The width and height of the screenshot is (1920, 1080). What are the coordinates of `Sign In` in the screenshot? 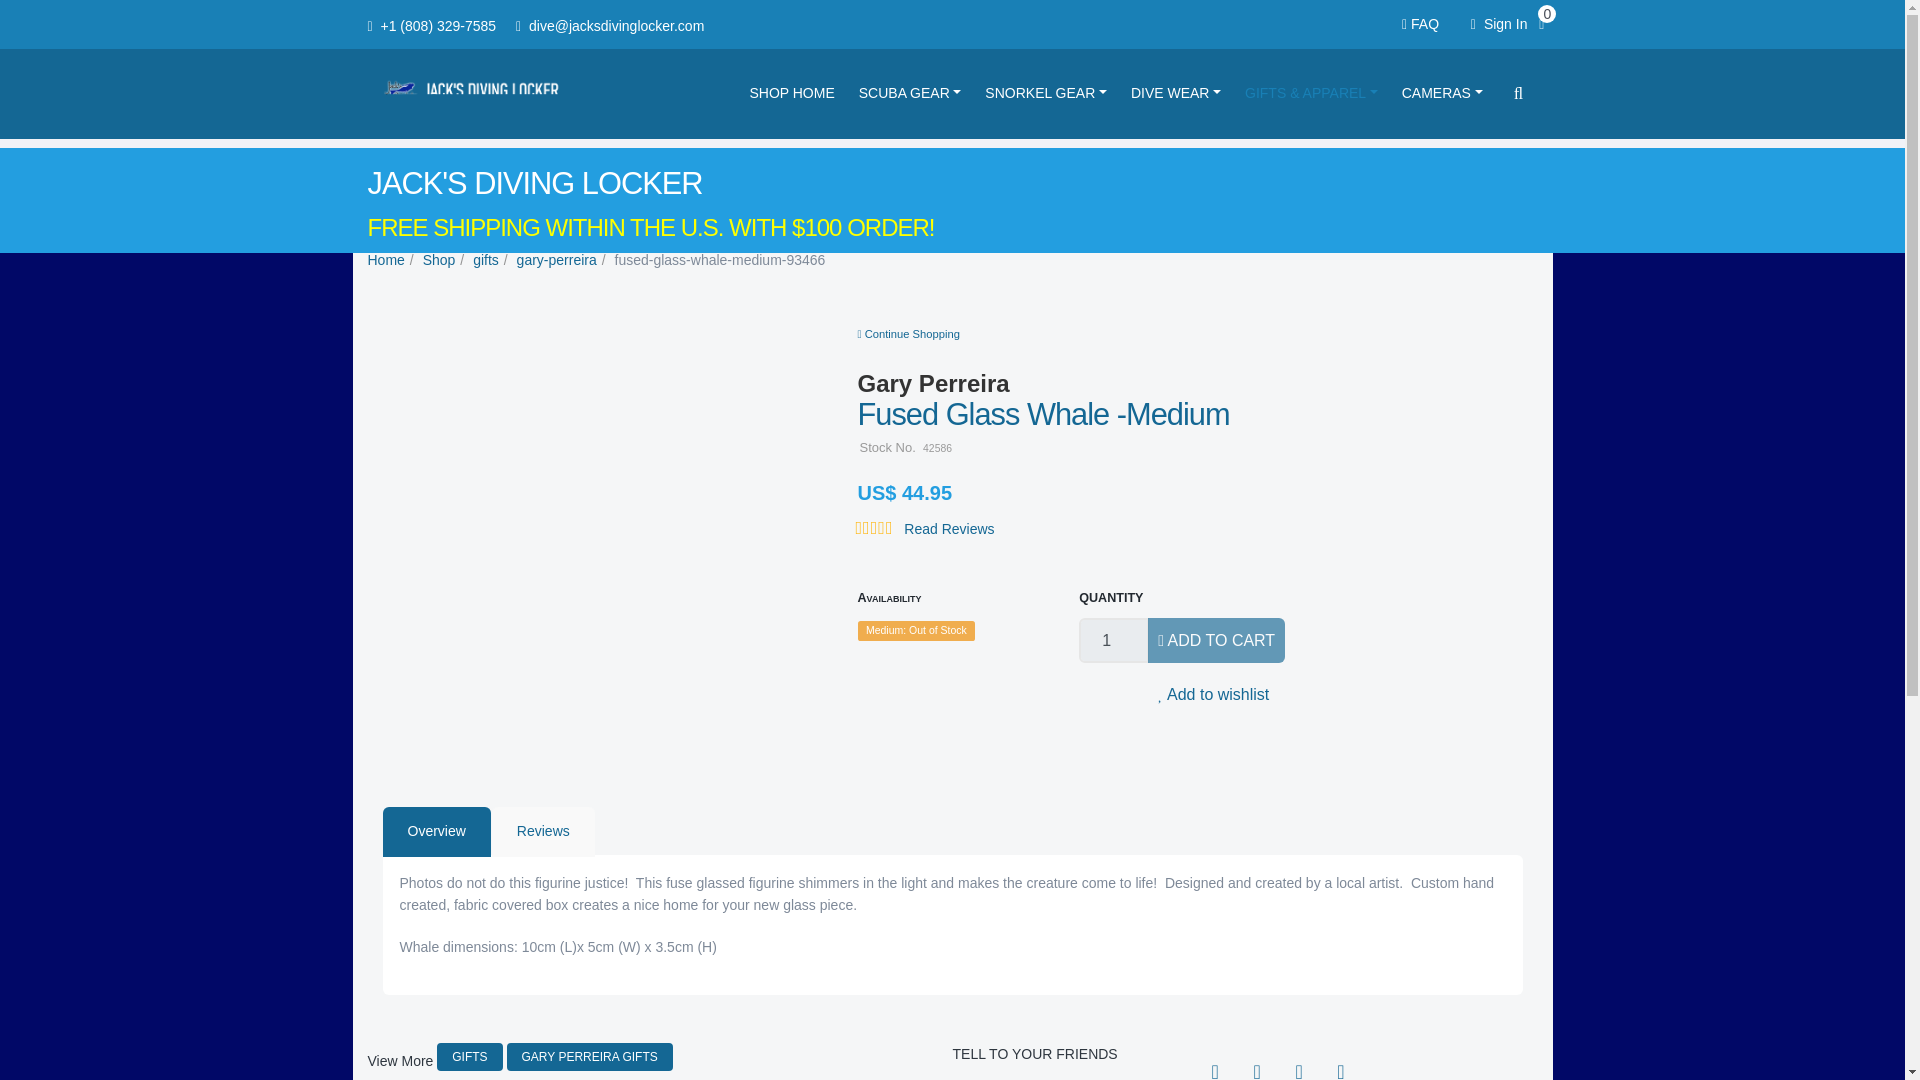 It's located at (1499, 24).